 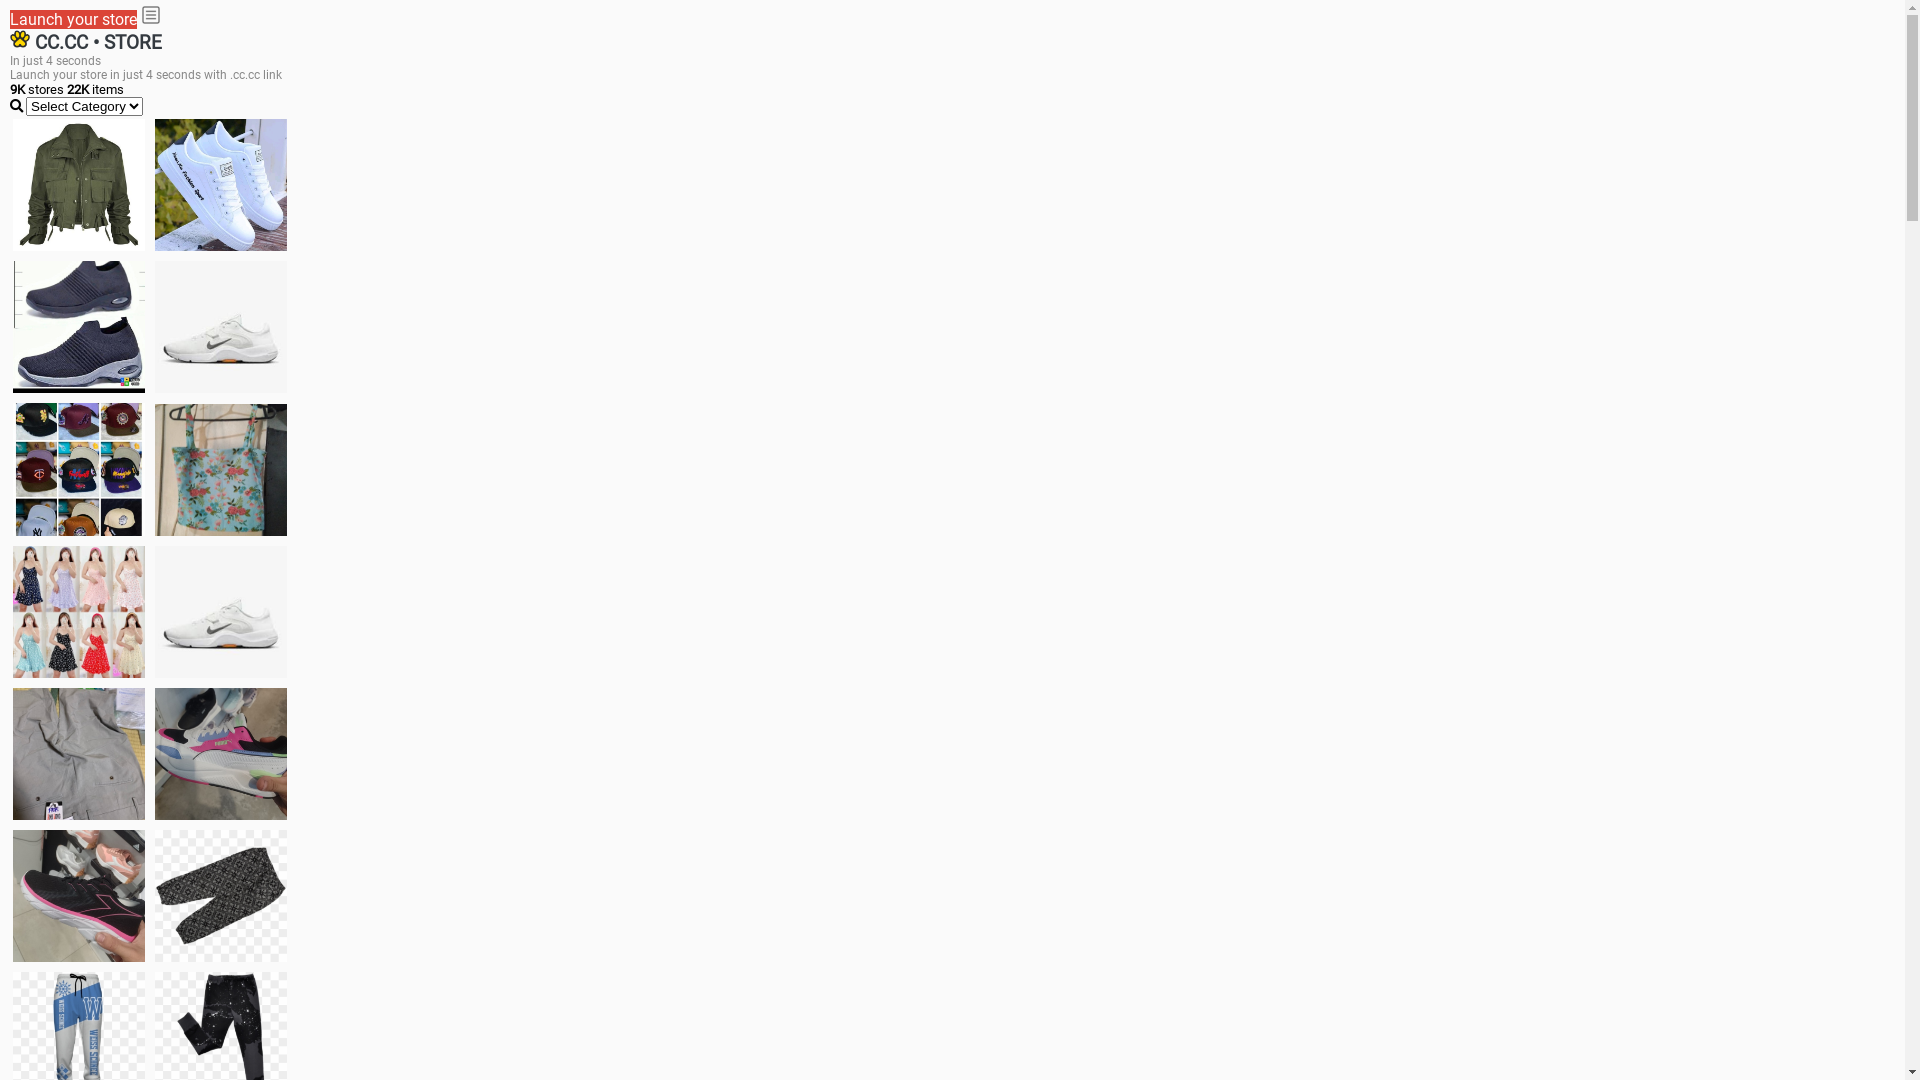 What do you see at coordinates (221, 185) in the screenshot?
I see `white shoes` at bounding box center [221, 185].